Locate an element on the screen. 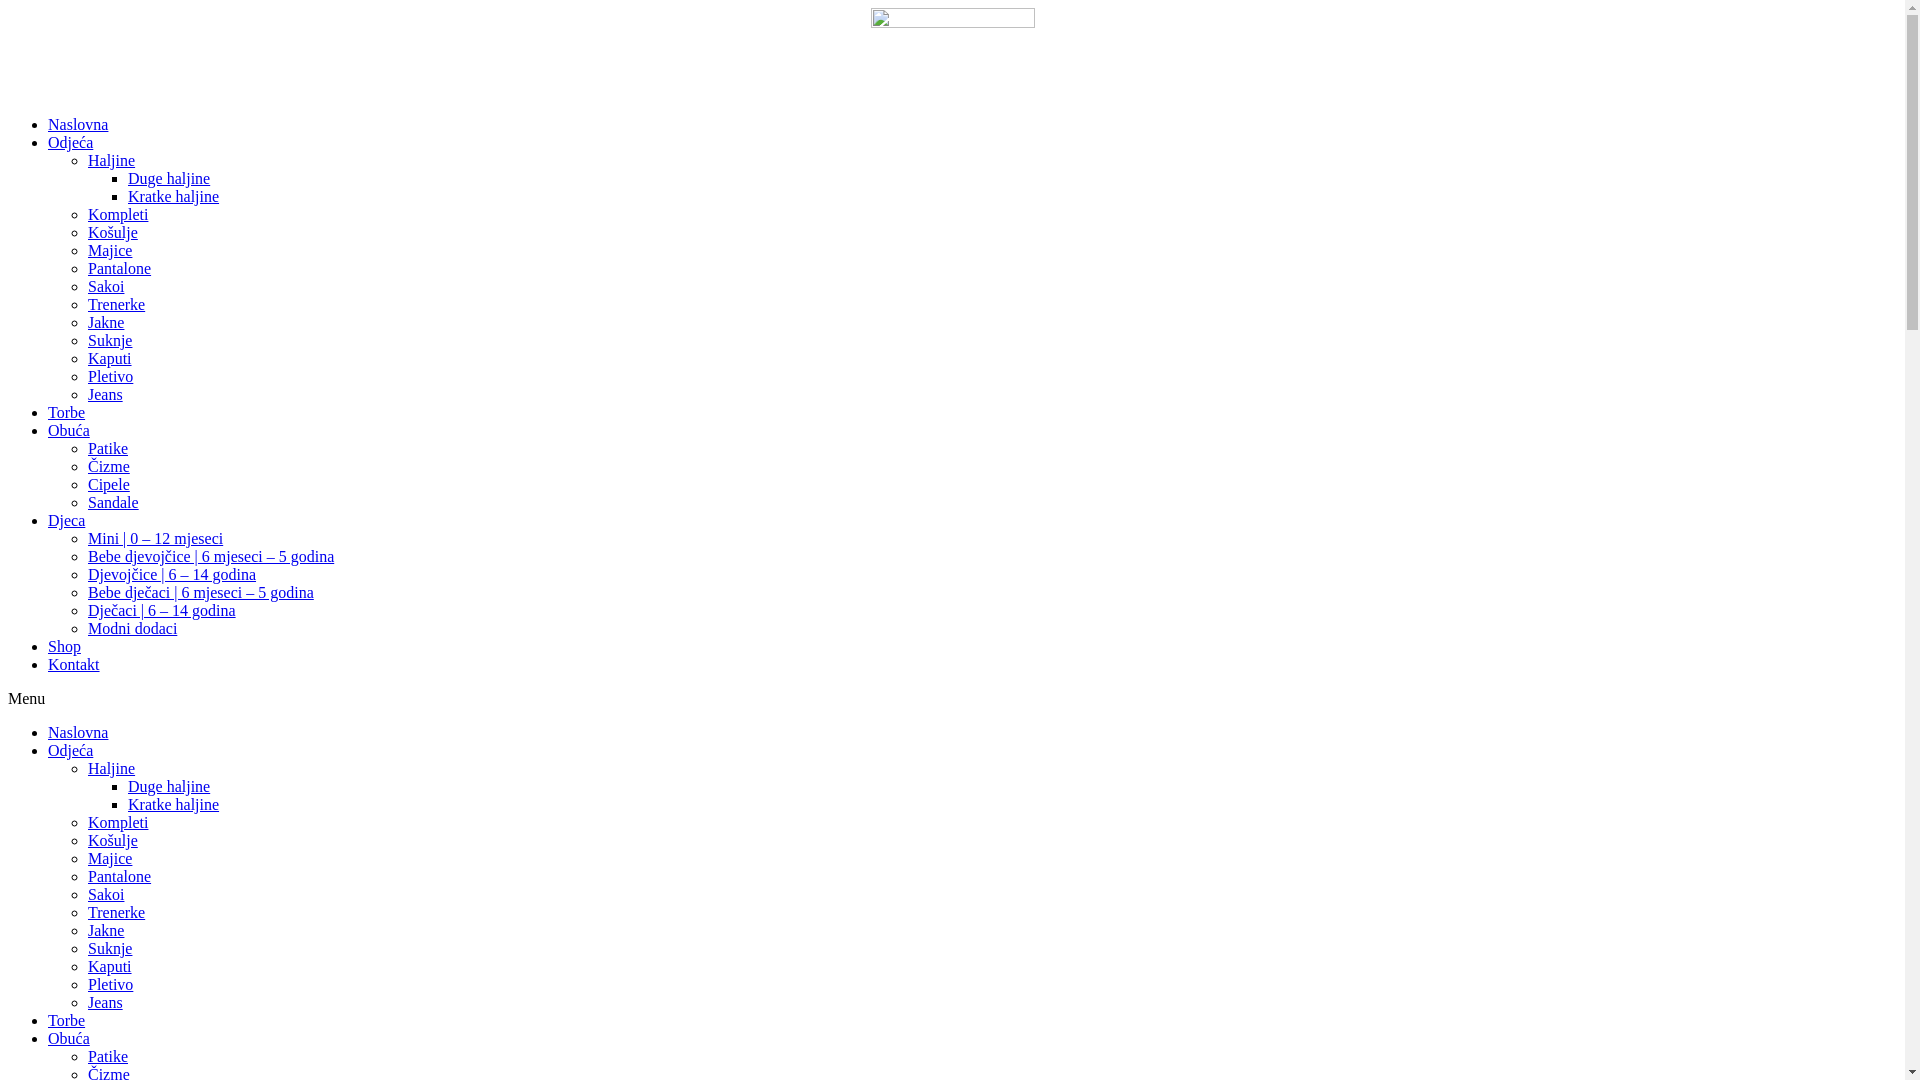 Image resolution: width=1920 pixels, height=1080 pixels. Jakne is located at coordinates (106, 322).